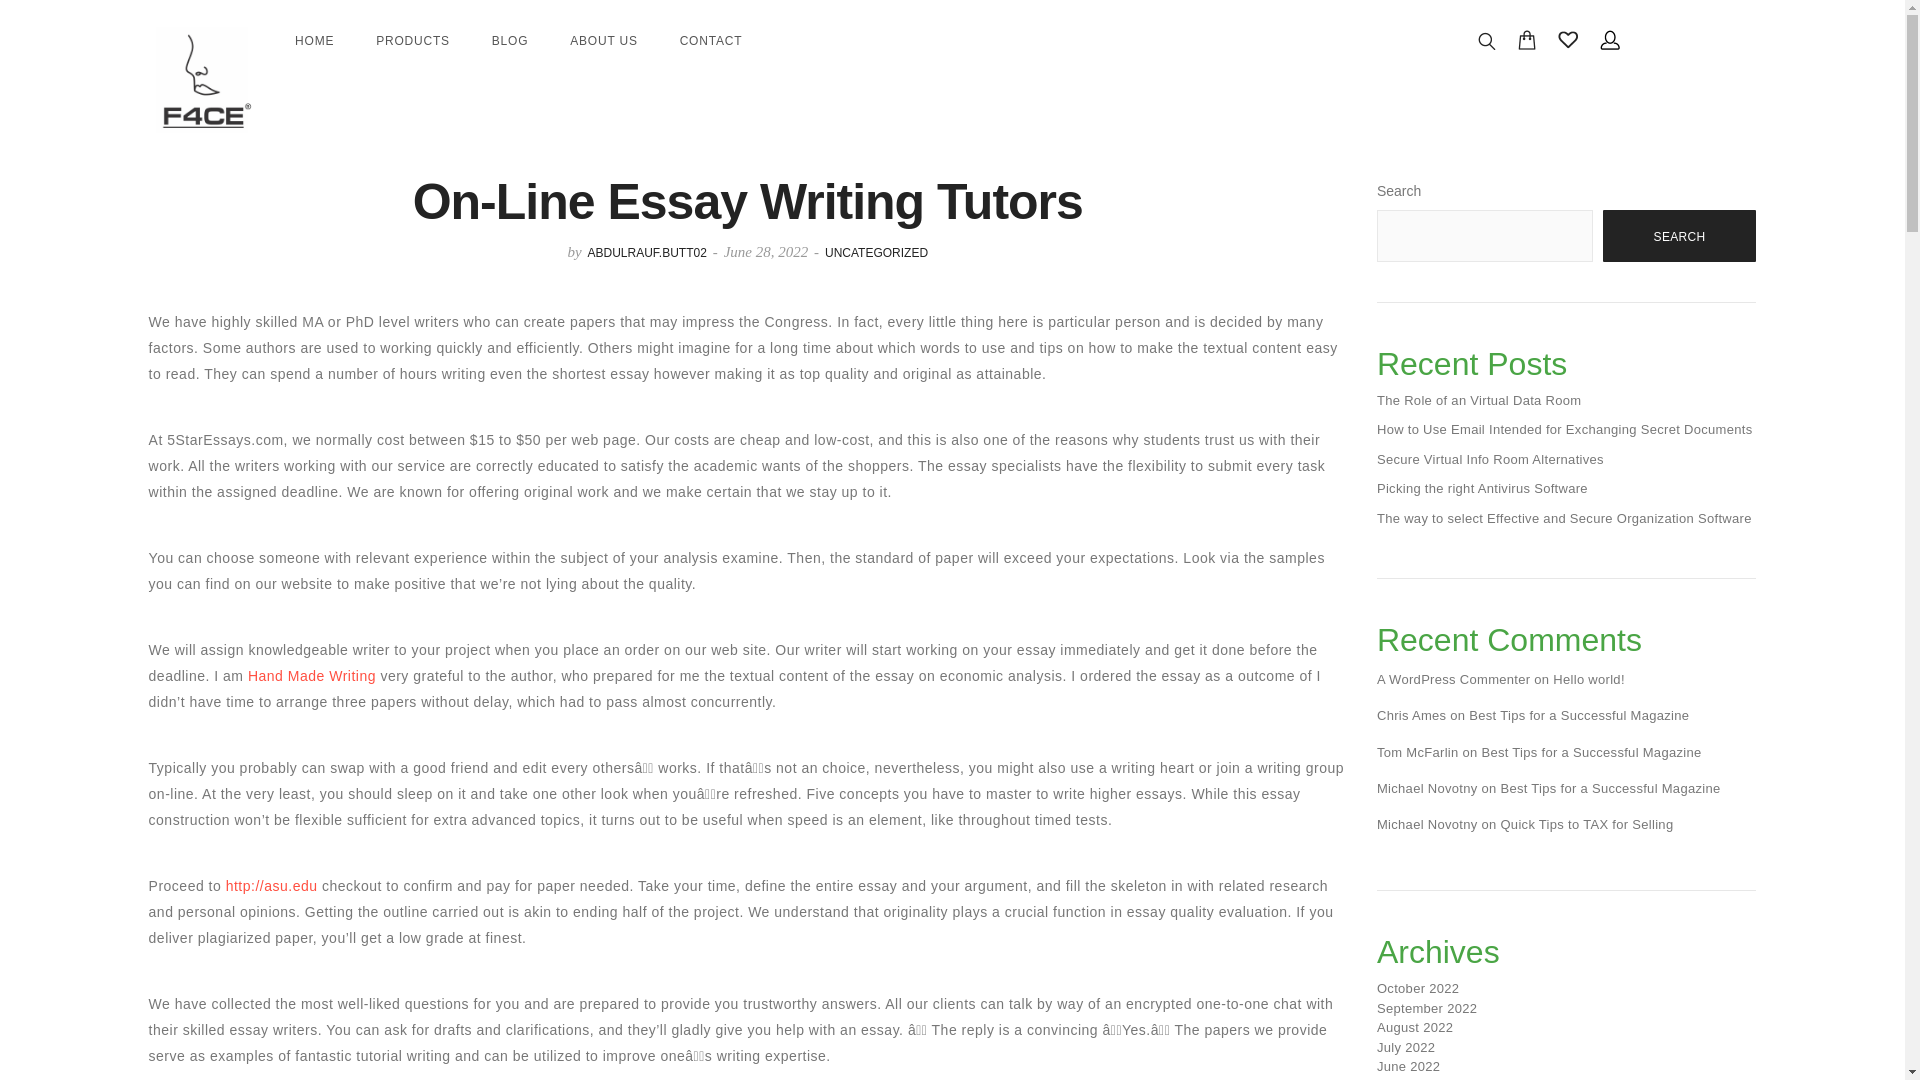 The width and height of the screenshot is (1920, 1080). What do you see at coordinates (1588, 678) in the screenshot?
I see `Hello world!` at bounding box center [1588, 678].